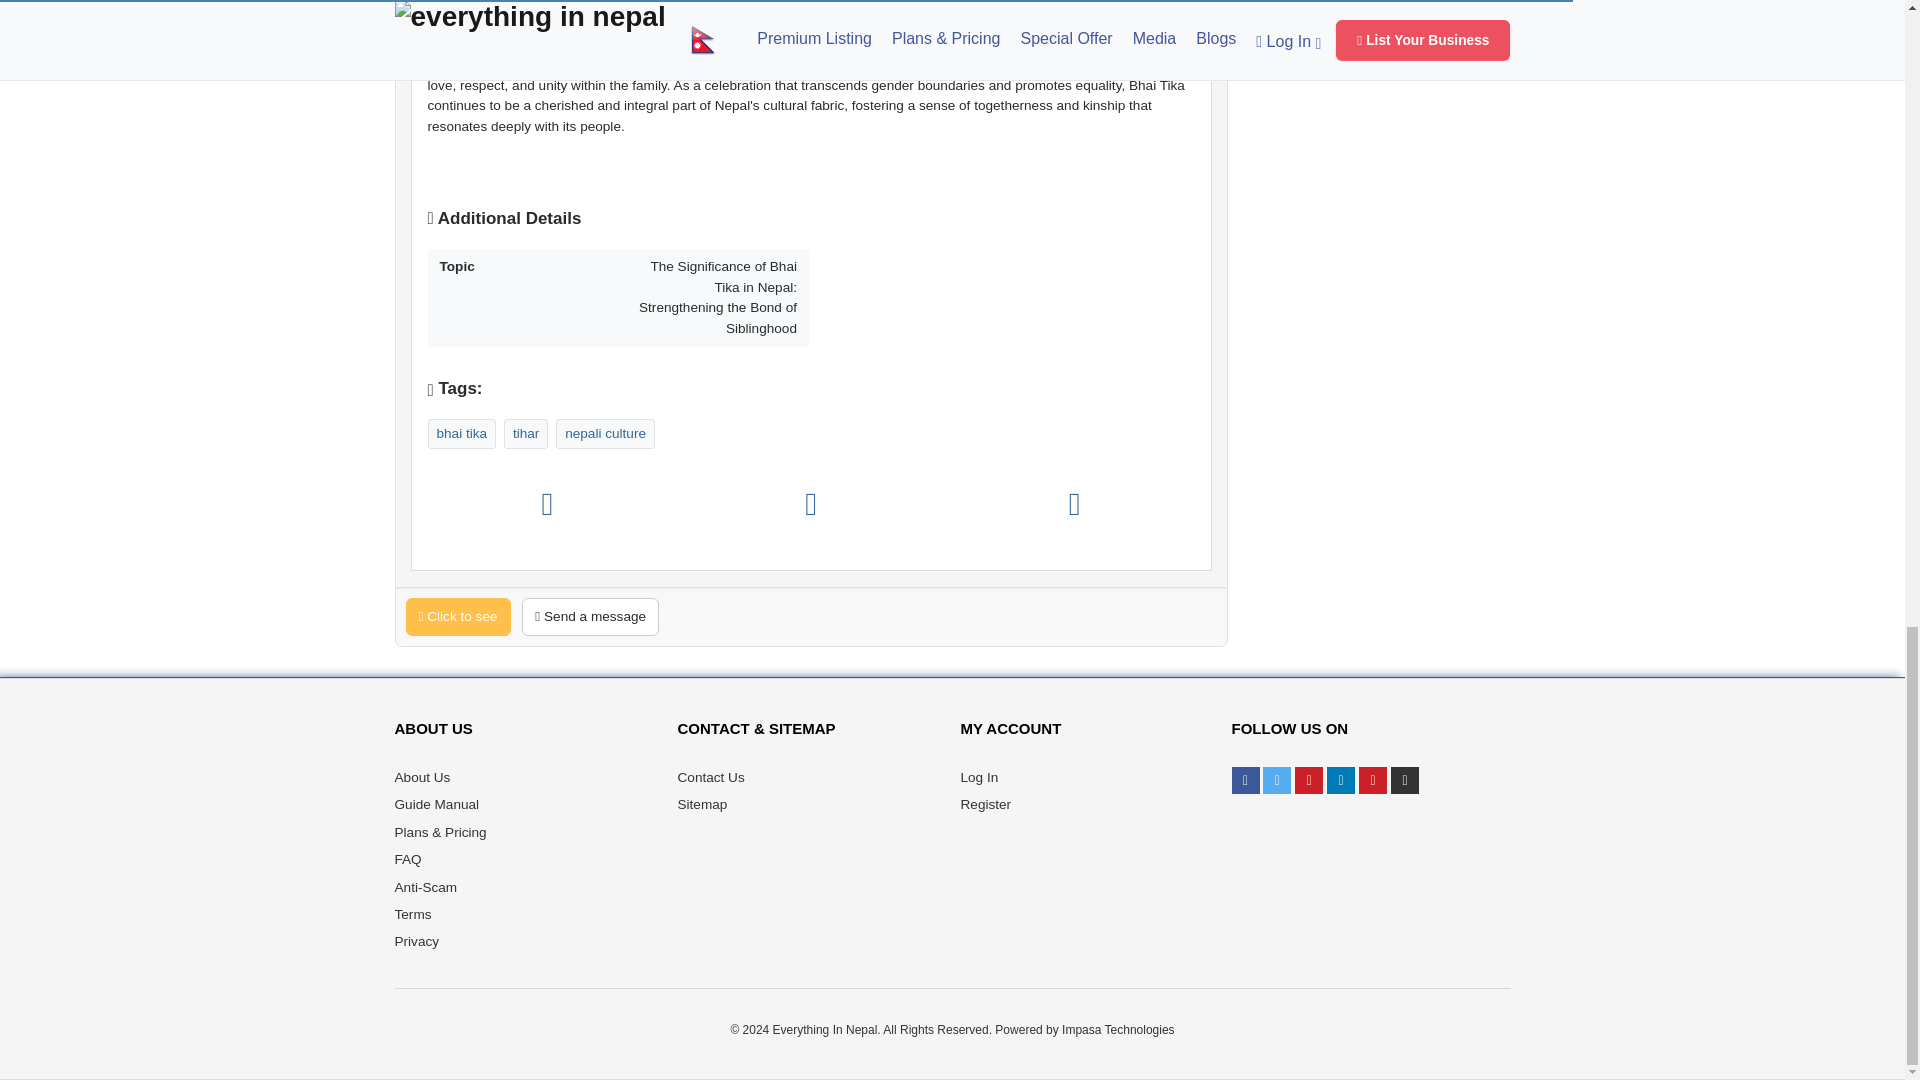 The width and height of the screenshot is (1920, 1080). What do you see at coordinates (1372, 780) in the screenshot?
I see `Pinterest` at bounding box center [1372, 780].